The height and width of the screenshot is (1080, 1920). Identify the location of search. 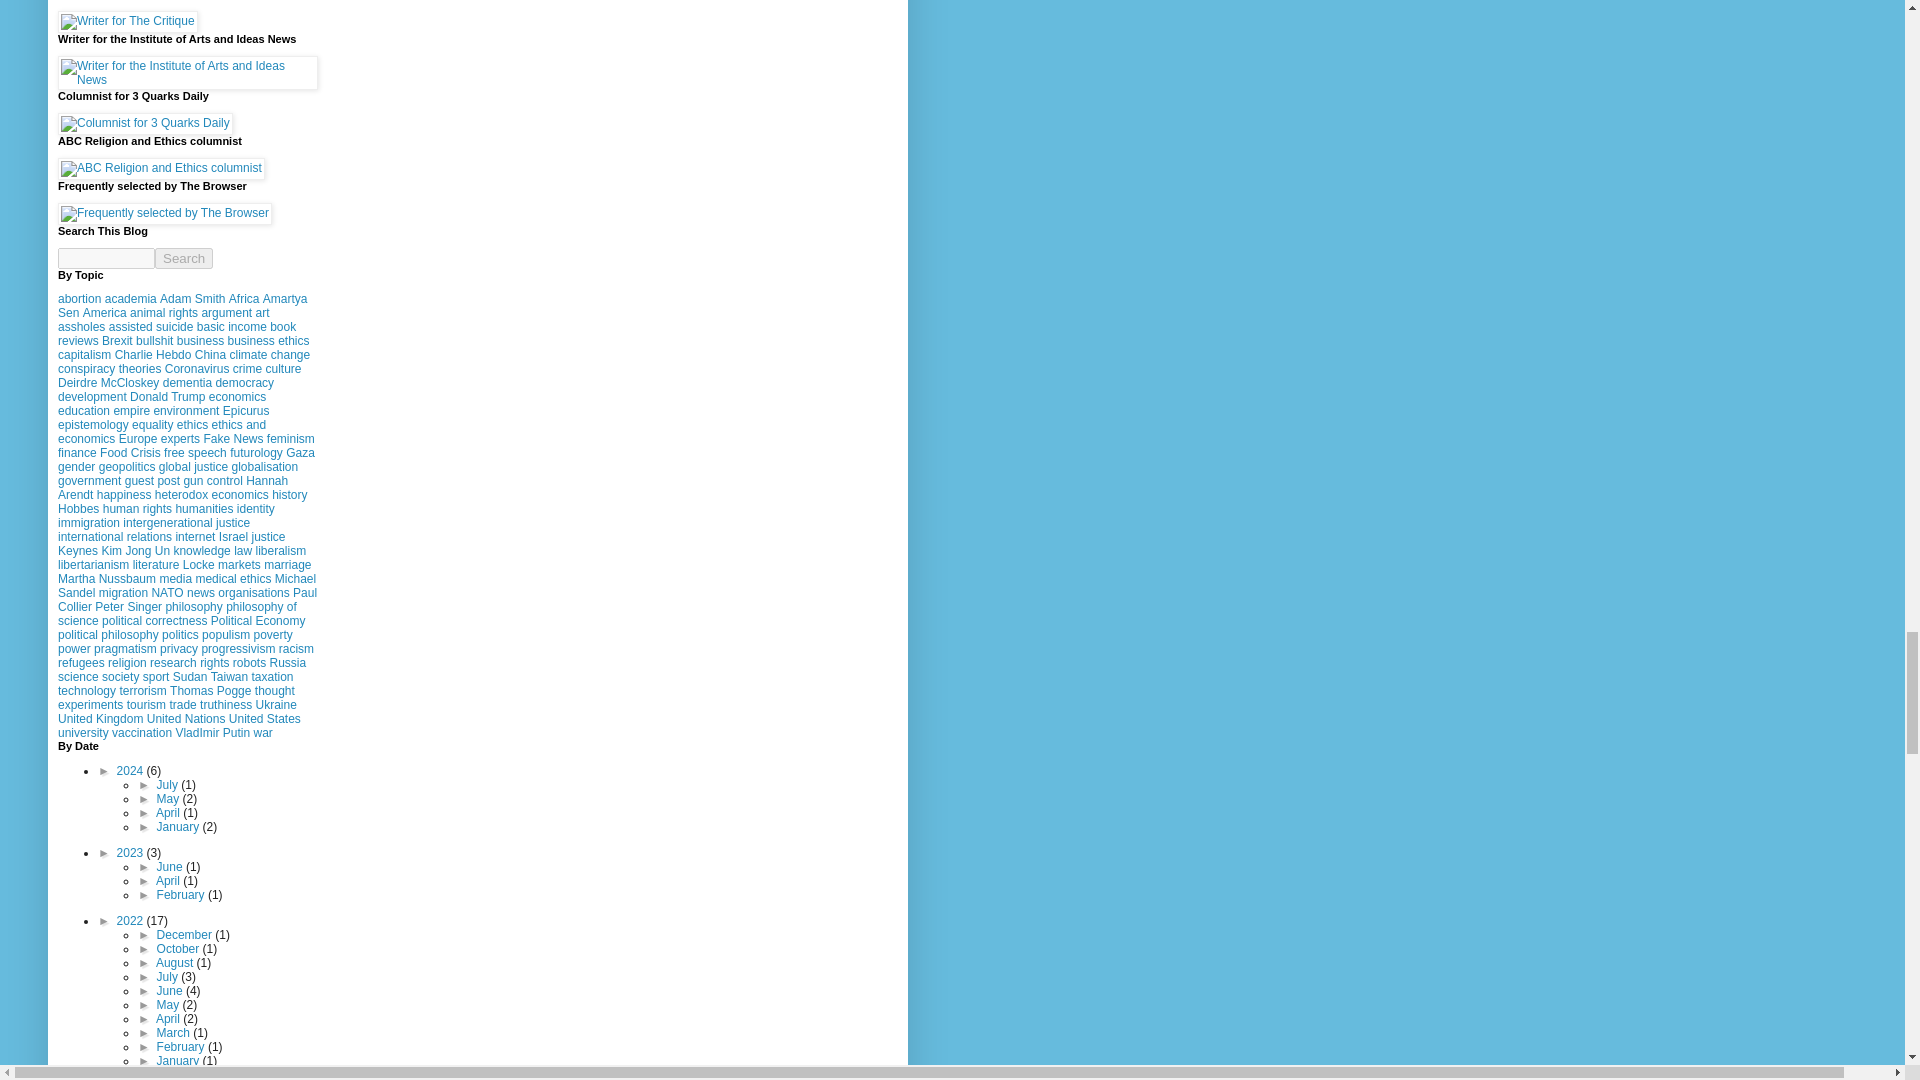
(106, 258).